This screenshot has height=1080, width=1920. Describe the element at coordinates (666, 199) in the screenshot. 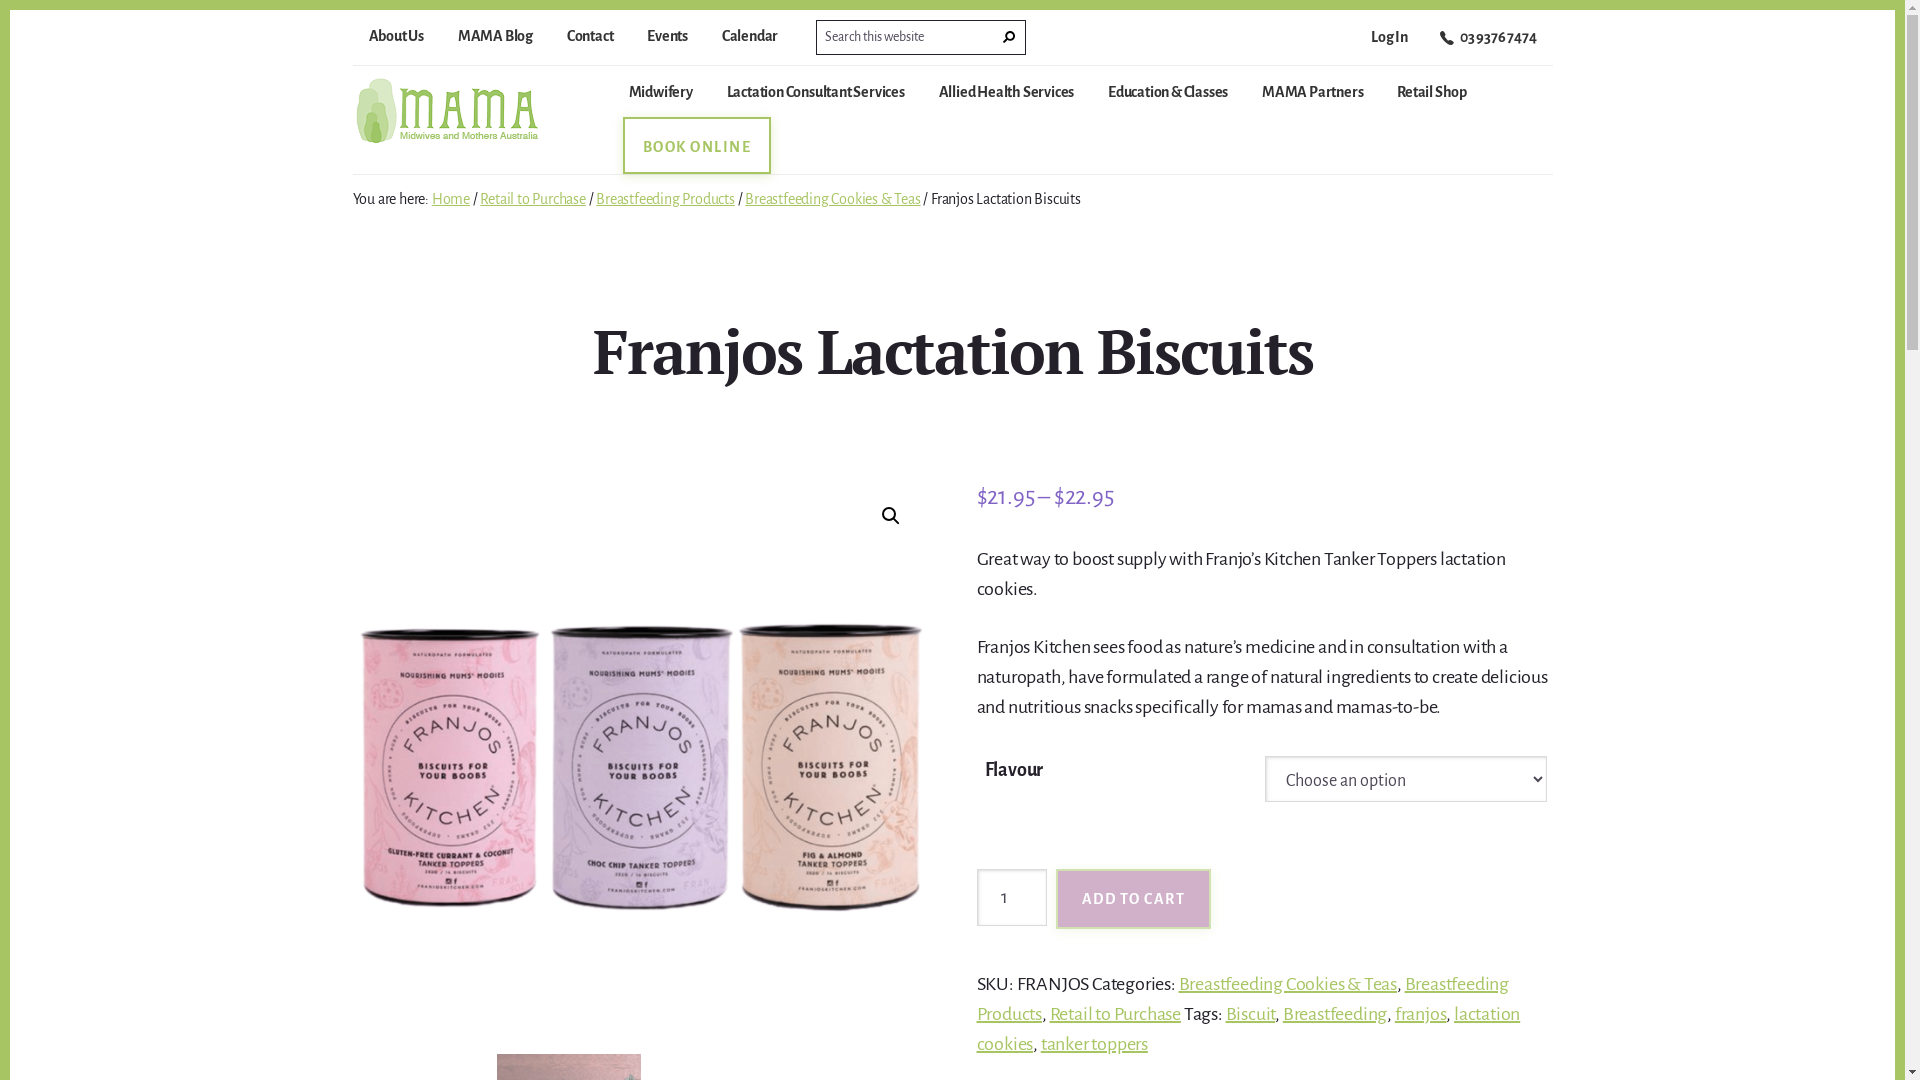

I see `Breastfeeding Products` at that location.